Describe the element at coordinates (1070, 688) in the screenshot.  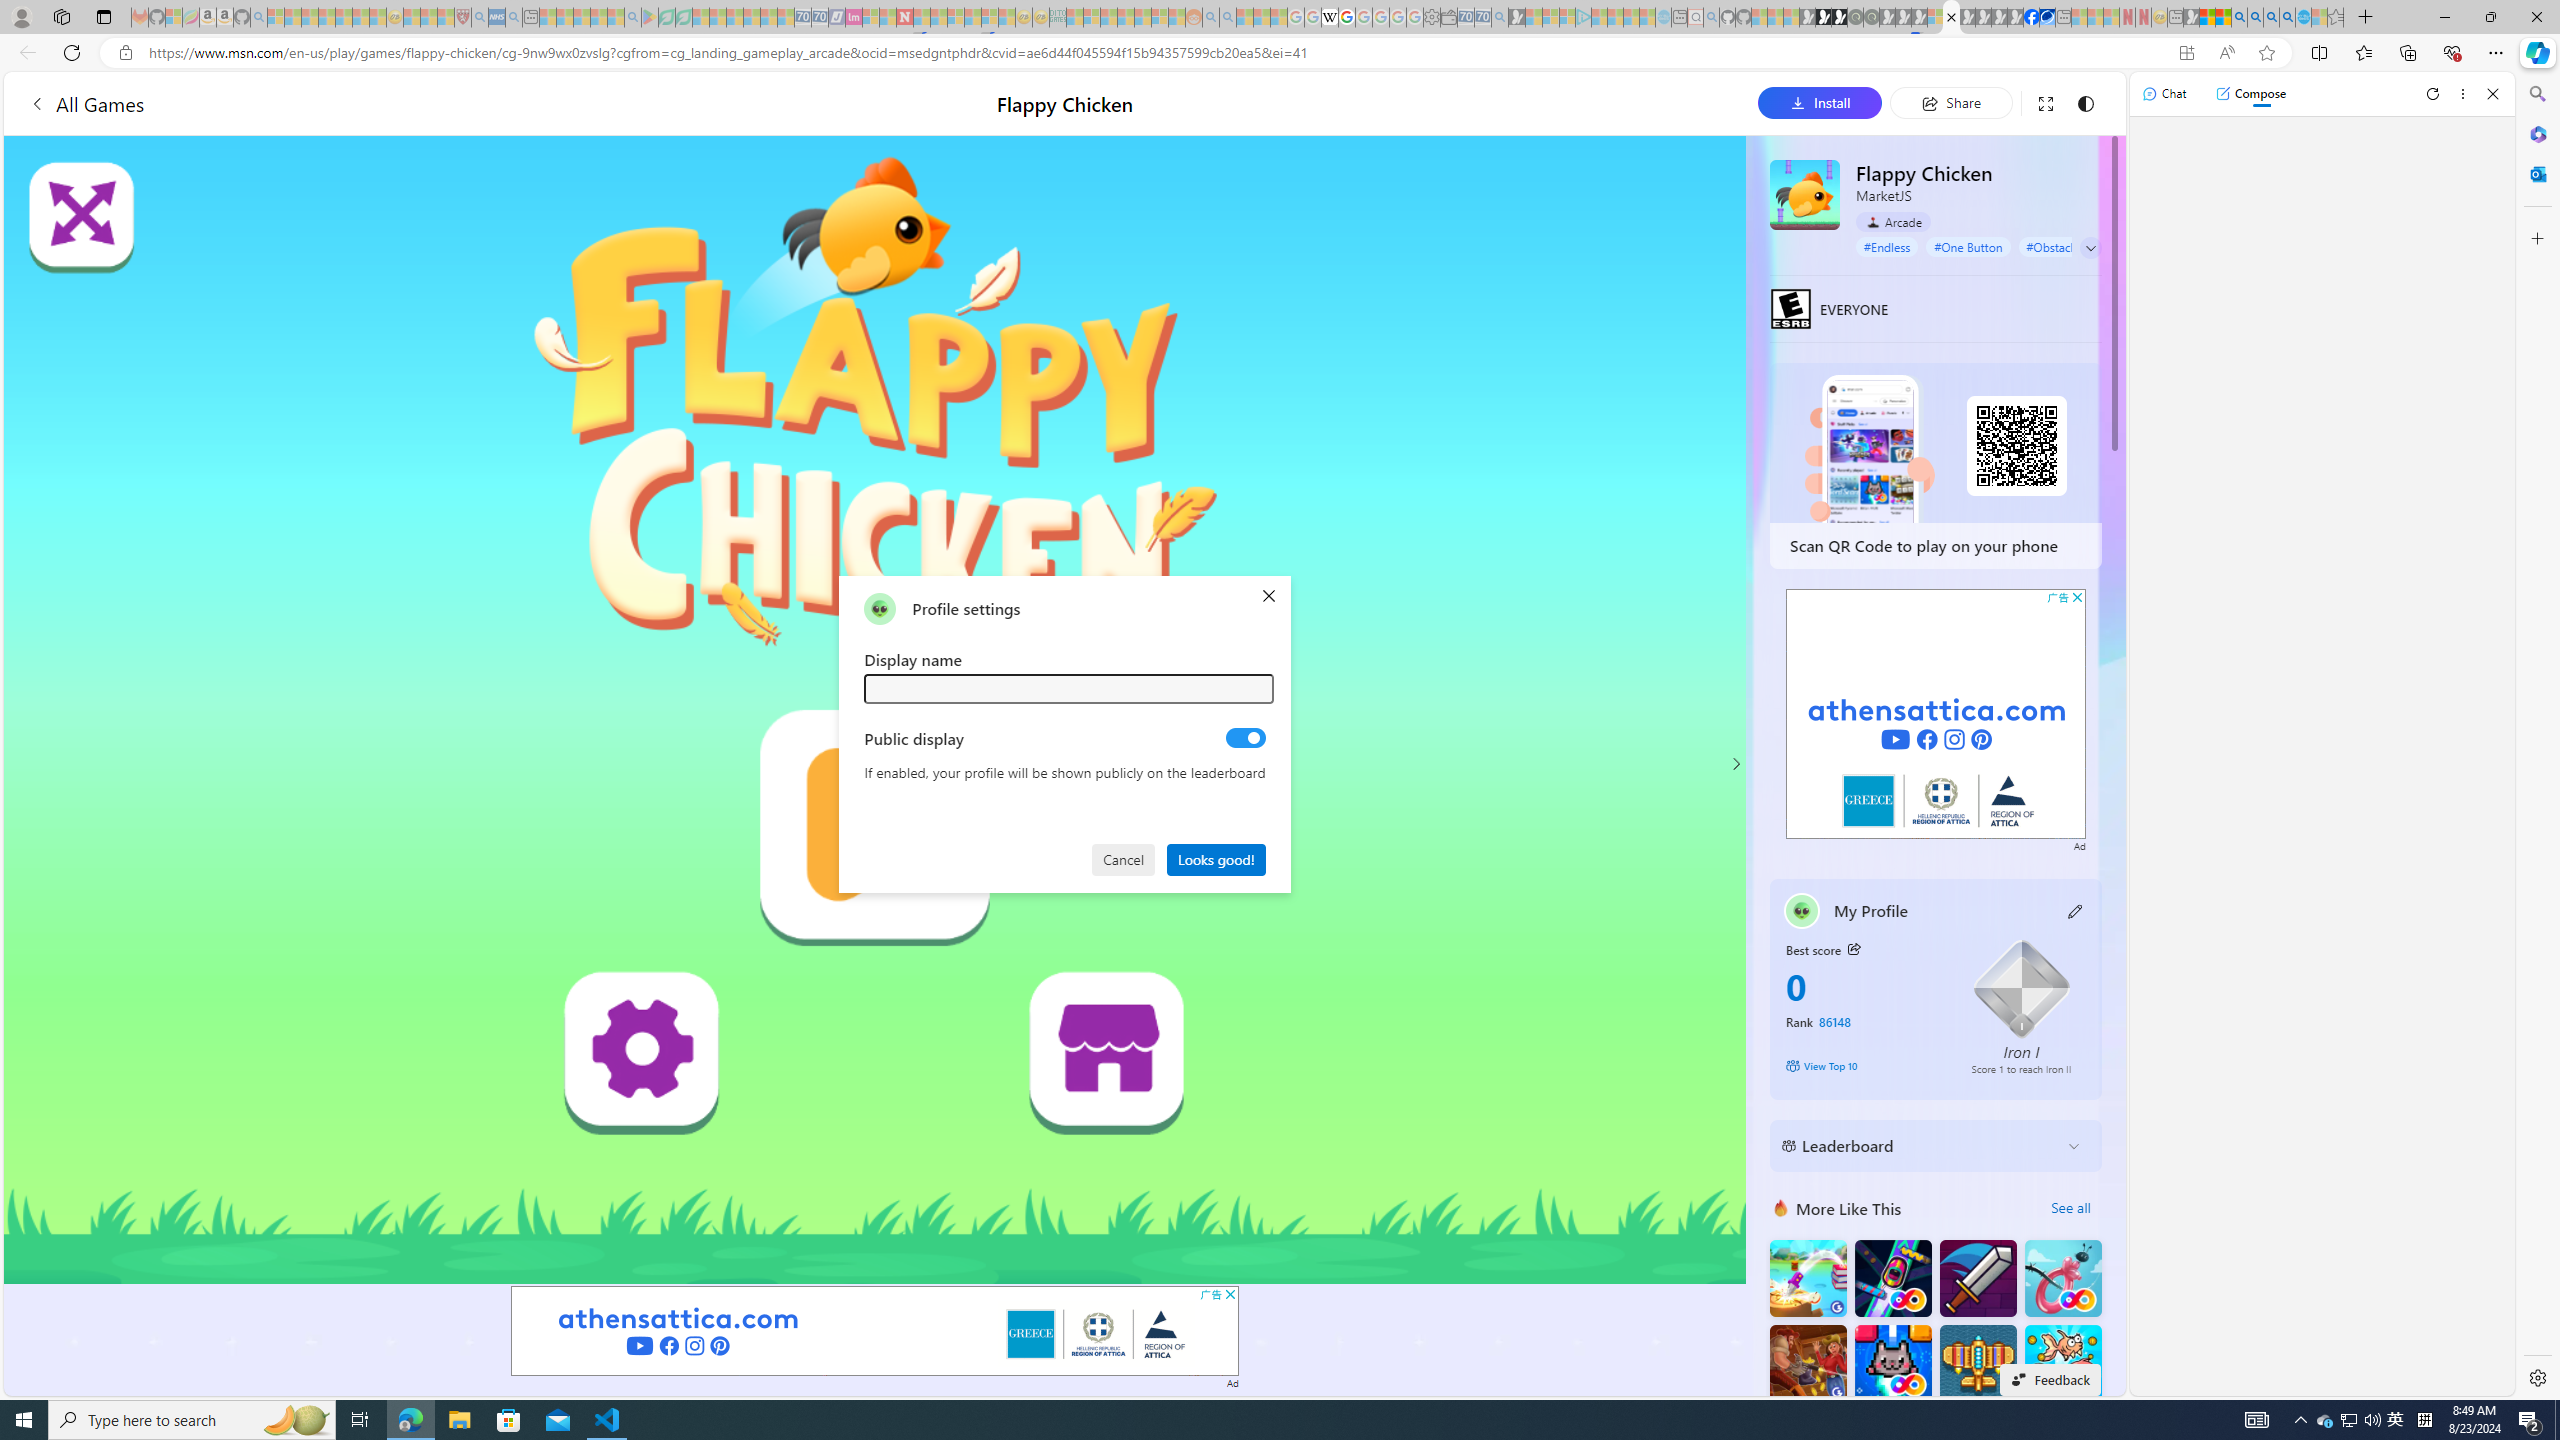
I see `Class: text-input` at that location.